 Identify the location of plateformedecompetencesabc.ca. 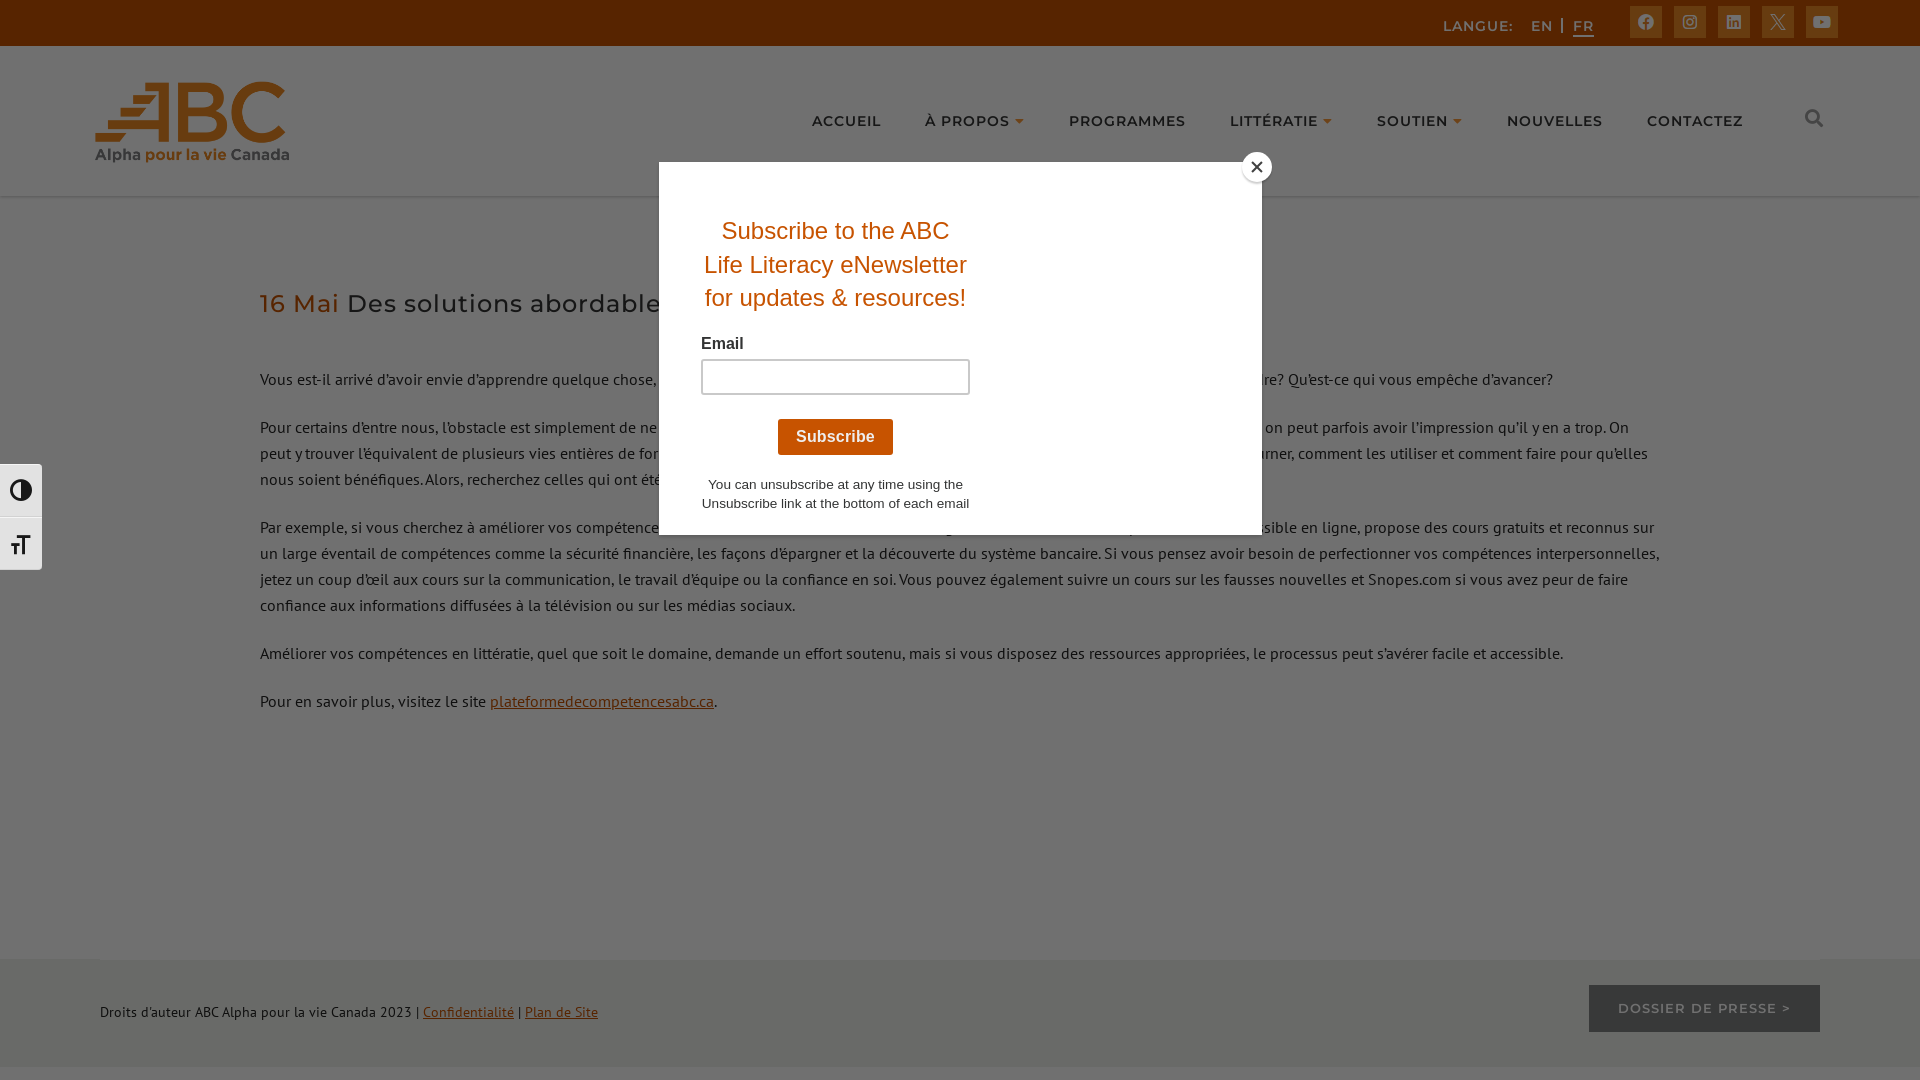
(602, 701).